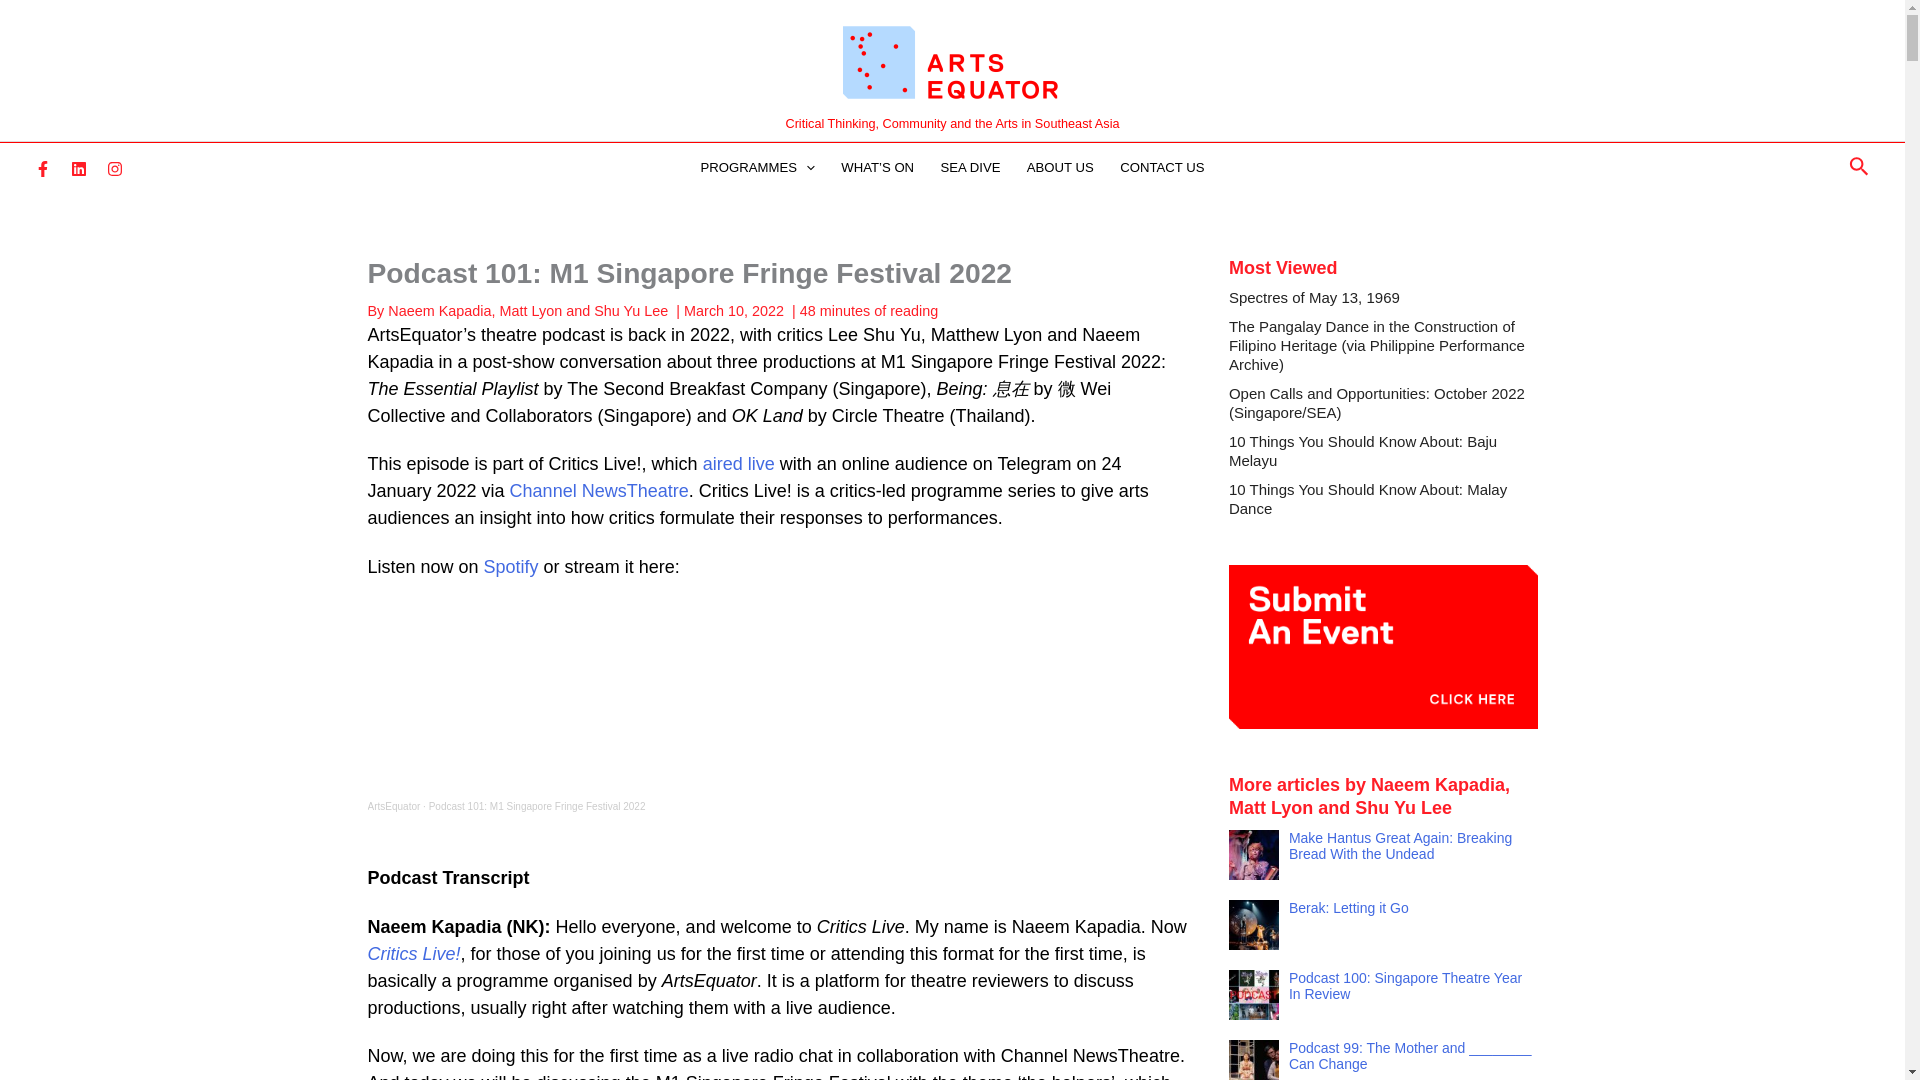  What do you see at coordinates (600, 490) in the screenshot?
I see `Channel NewsTheatre` at bounding box center [600, 490].